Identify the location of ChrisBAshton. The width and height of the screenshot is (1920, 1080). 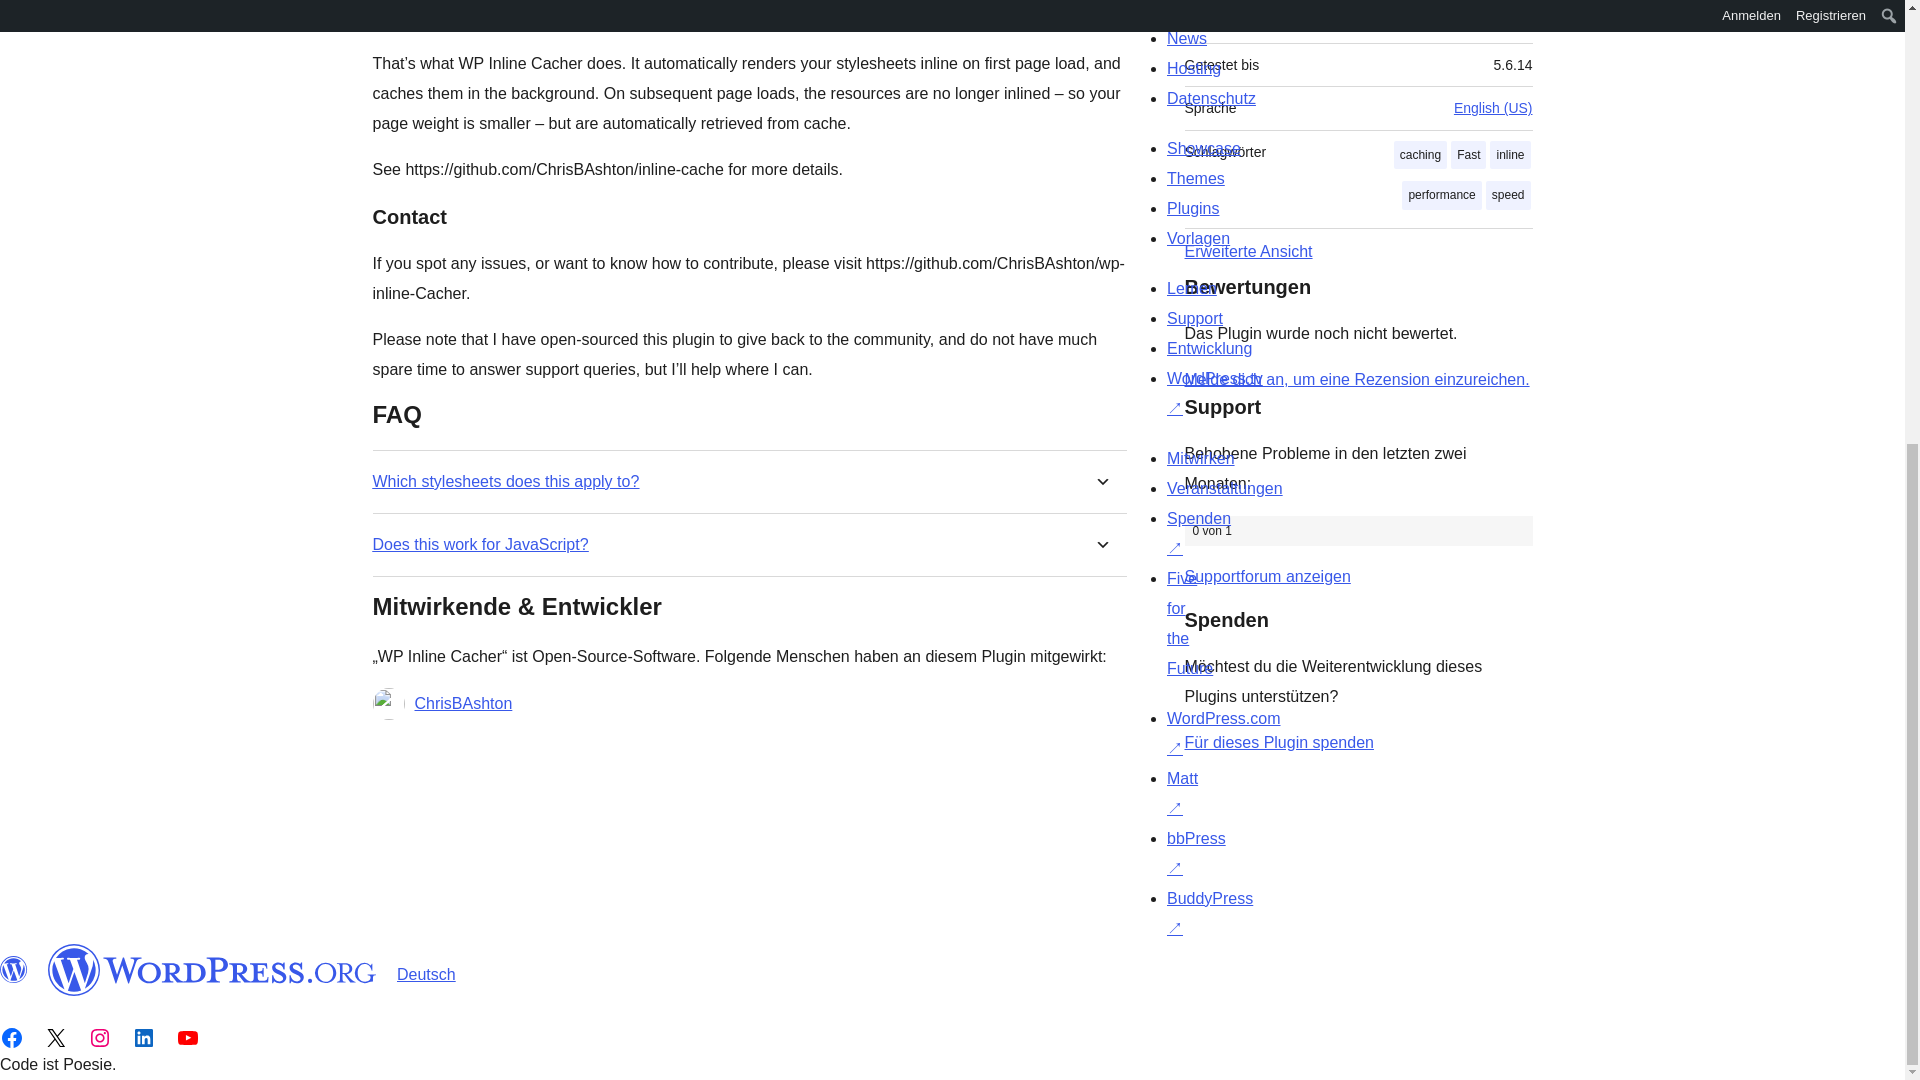
(463, 704).